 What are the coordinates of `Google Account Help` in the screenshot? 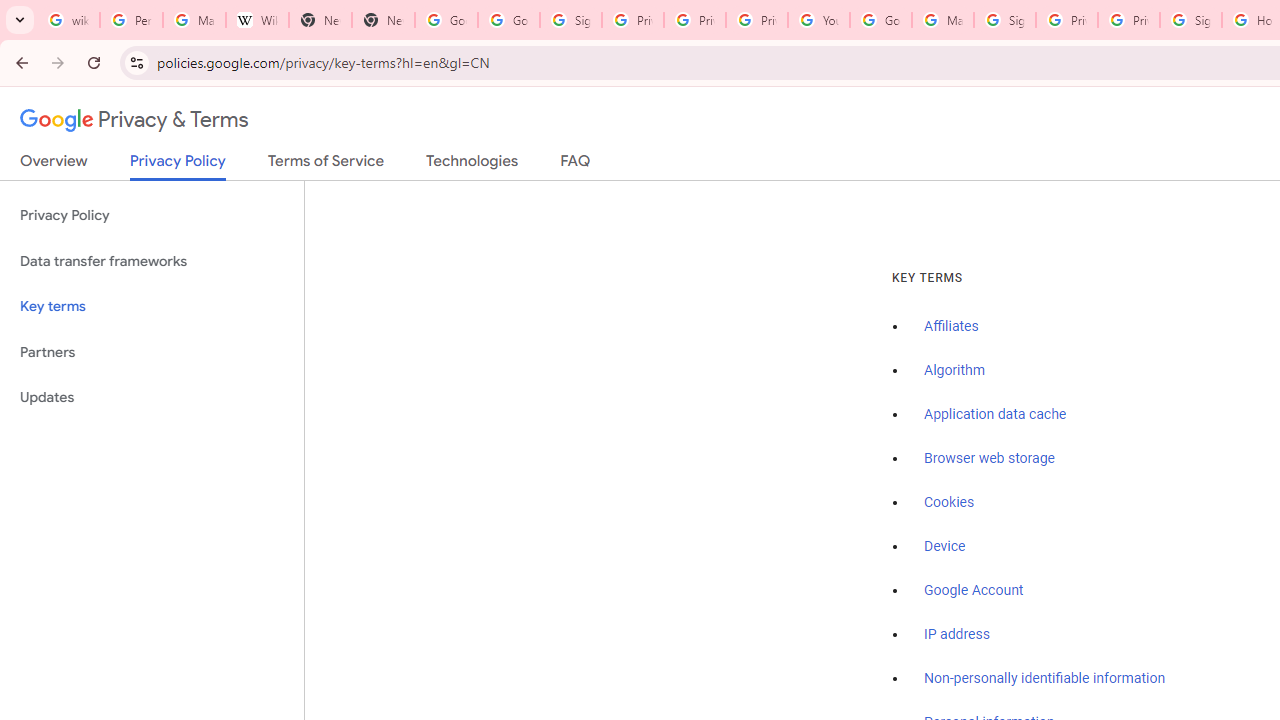 It's located at (880, 20).